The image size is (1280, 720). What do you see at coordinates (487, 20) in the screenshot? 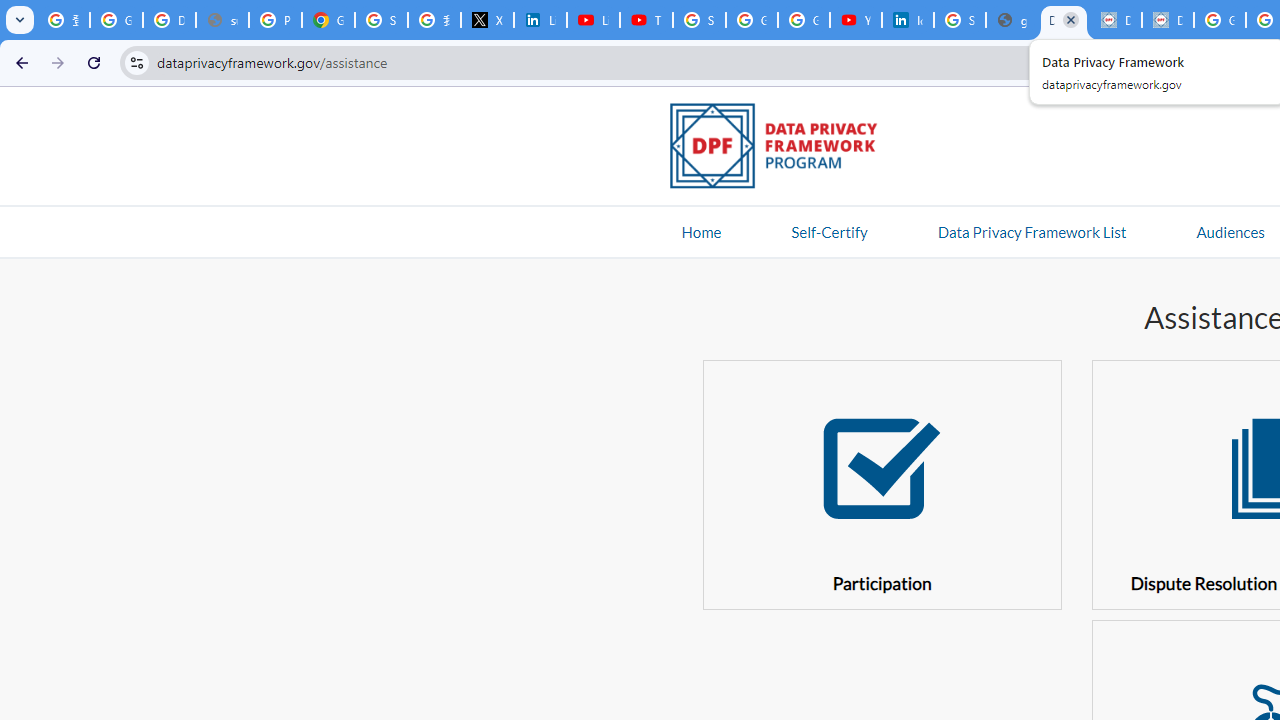
I see `X` at bounding box center [487, 20].